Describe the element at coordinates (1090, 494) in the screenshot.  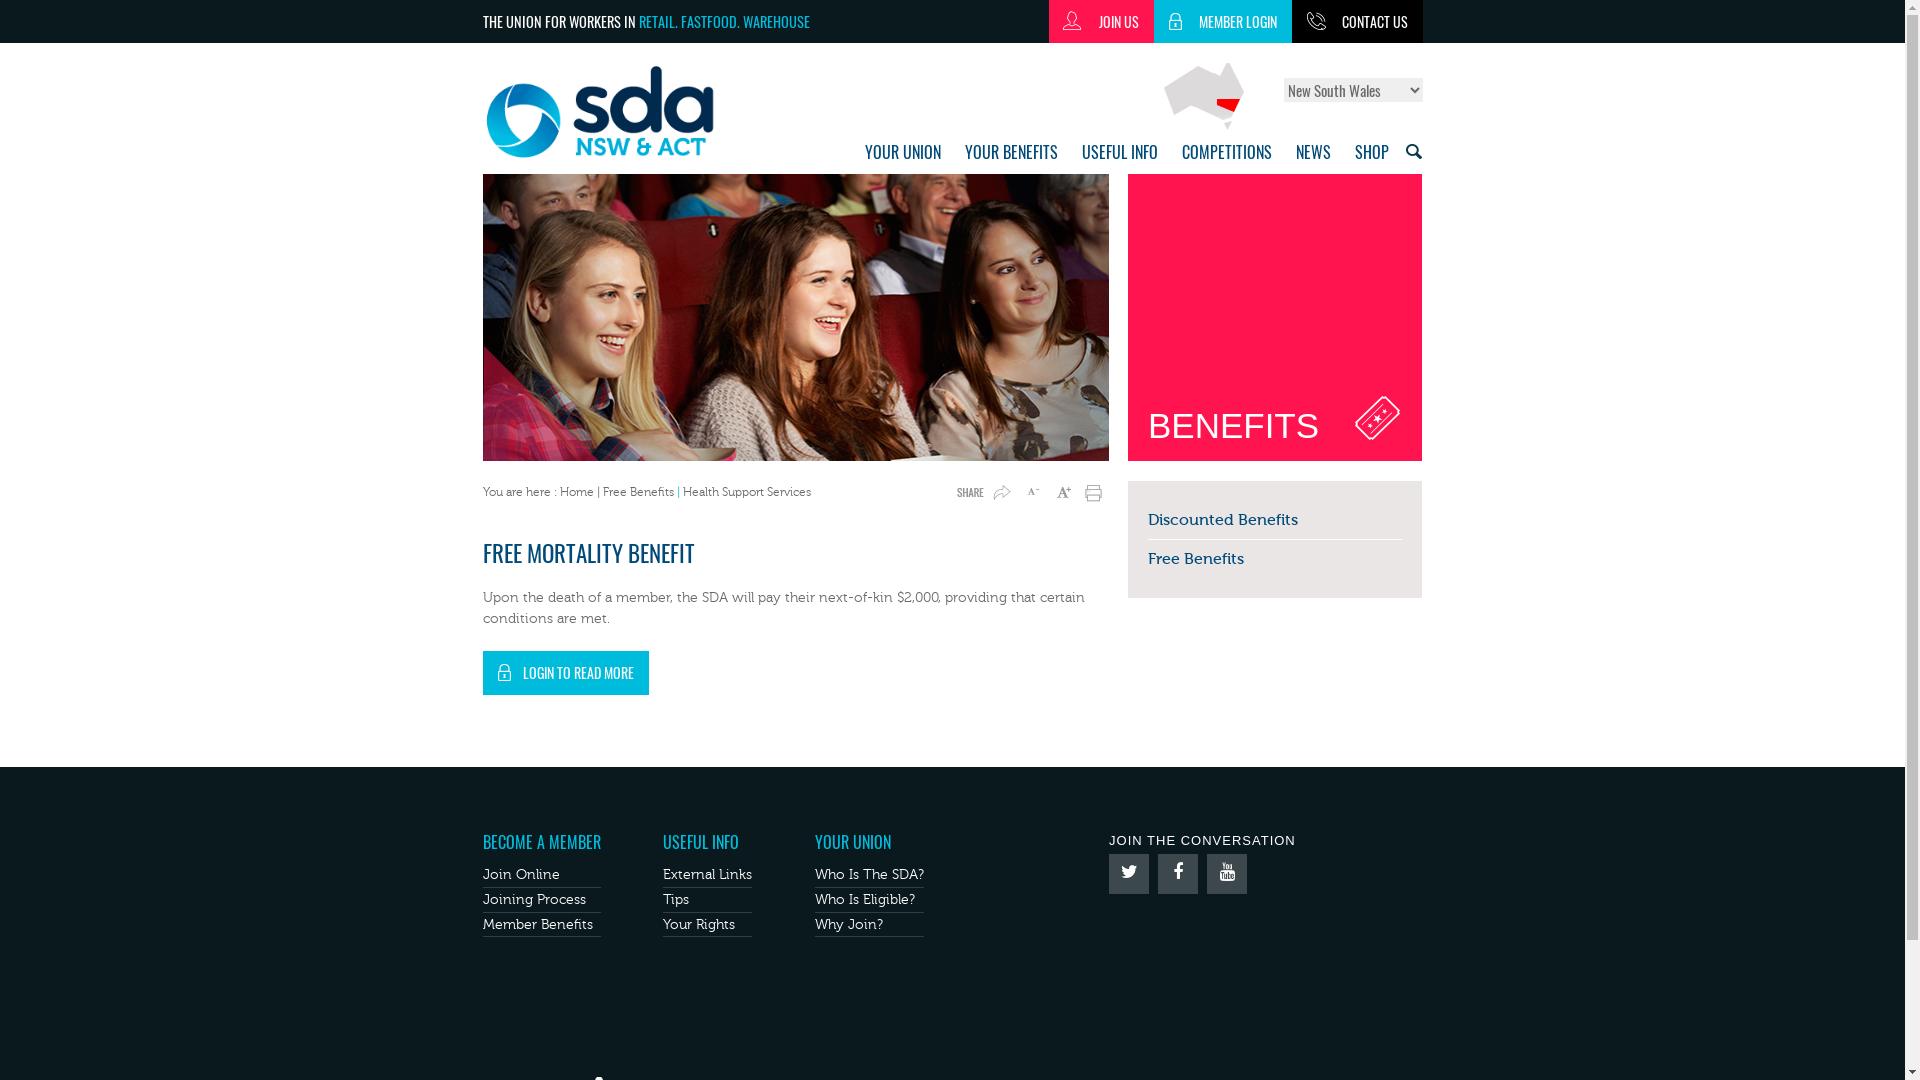
I see `Print` at that location.